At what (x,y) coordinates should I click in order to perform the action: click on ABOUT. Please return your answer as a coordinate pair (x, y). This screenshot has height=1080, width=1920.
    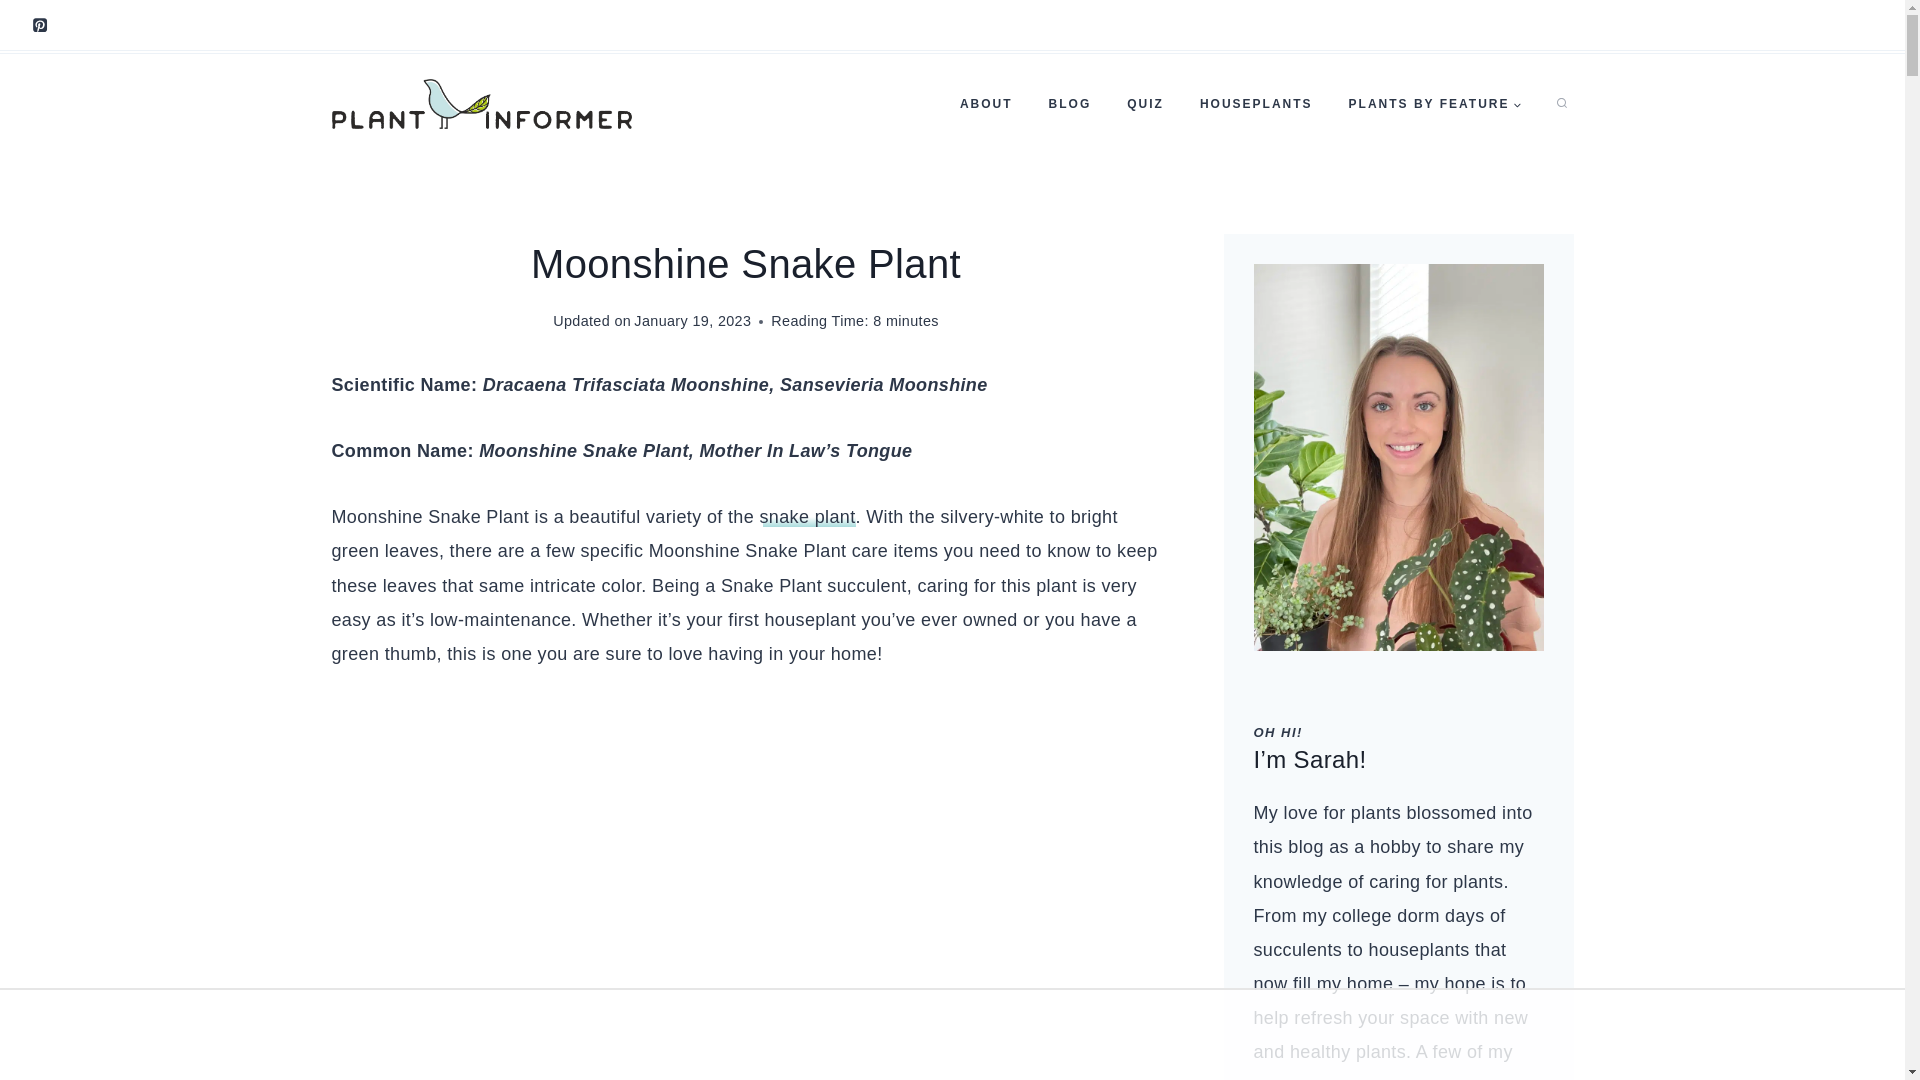
    Looking at the image, I should click on (986, 104).